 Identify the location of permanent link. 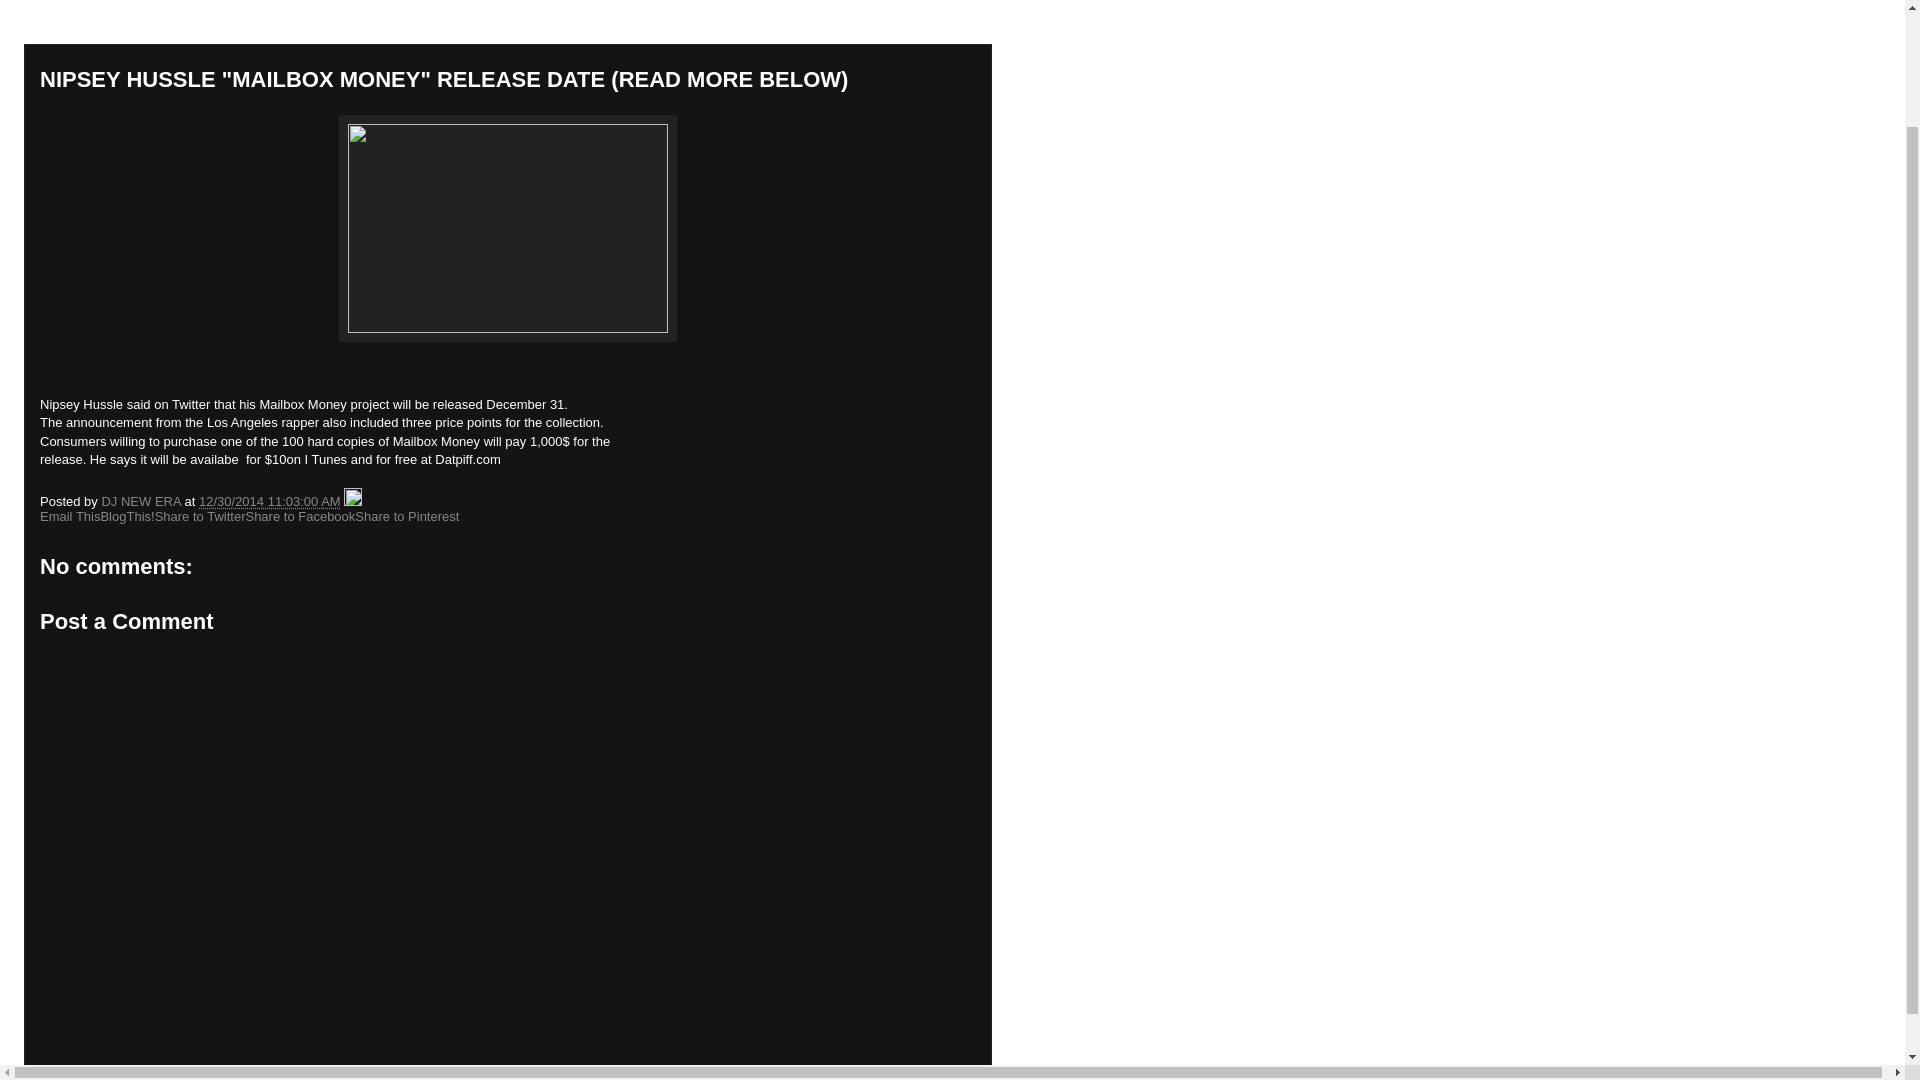
(270, 500).